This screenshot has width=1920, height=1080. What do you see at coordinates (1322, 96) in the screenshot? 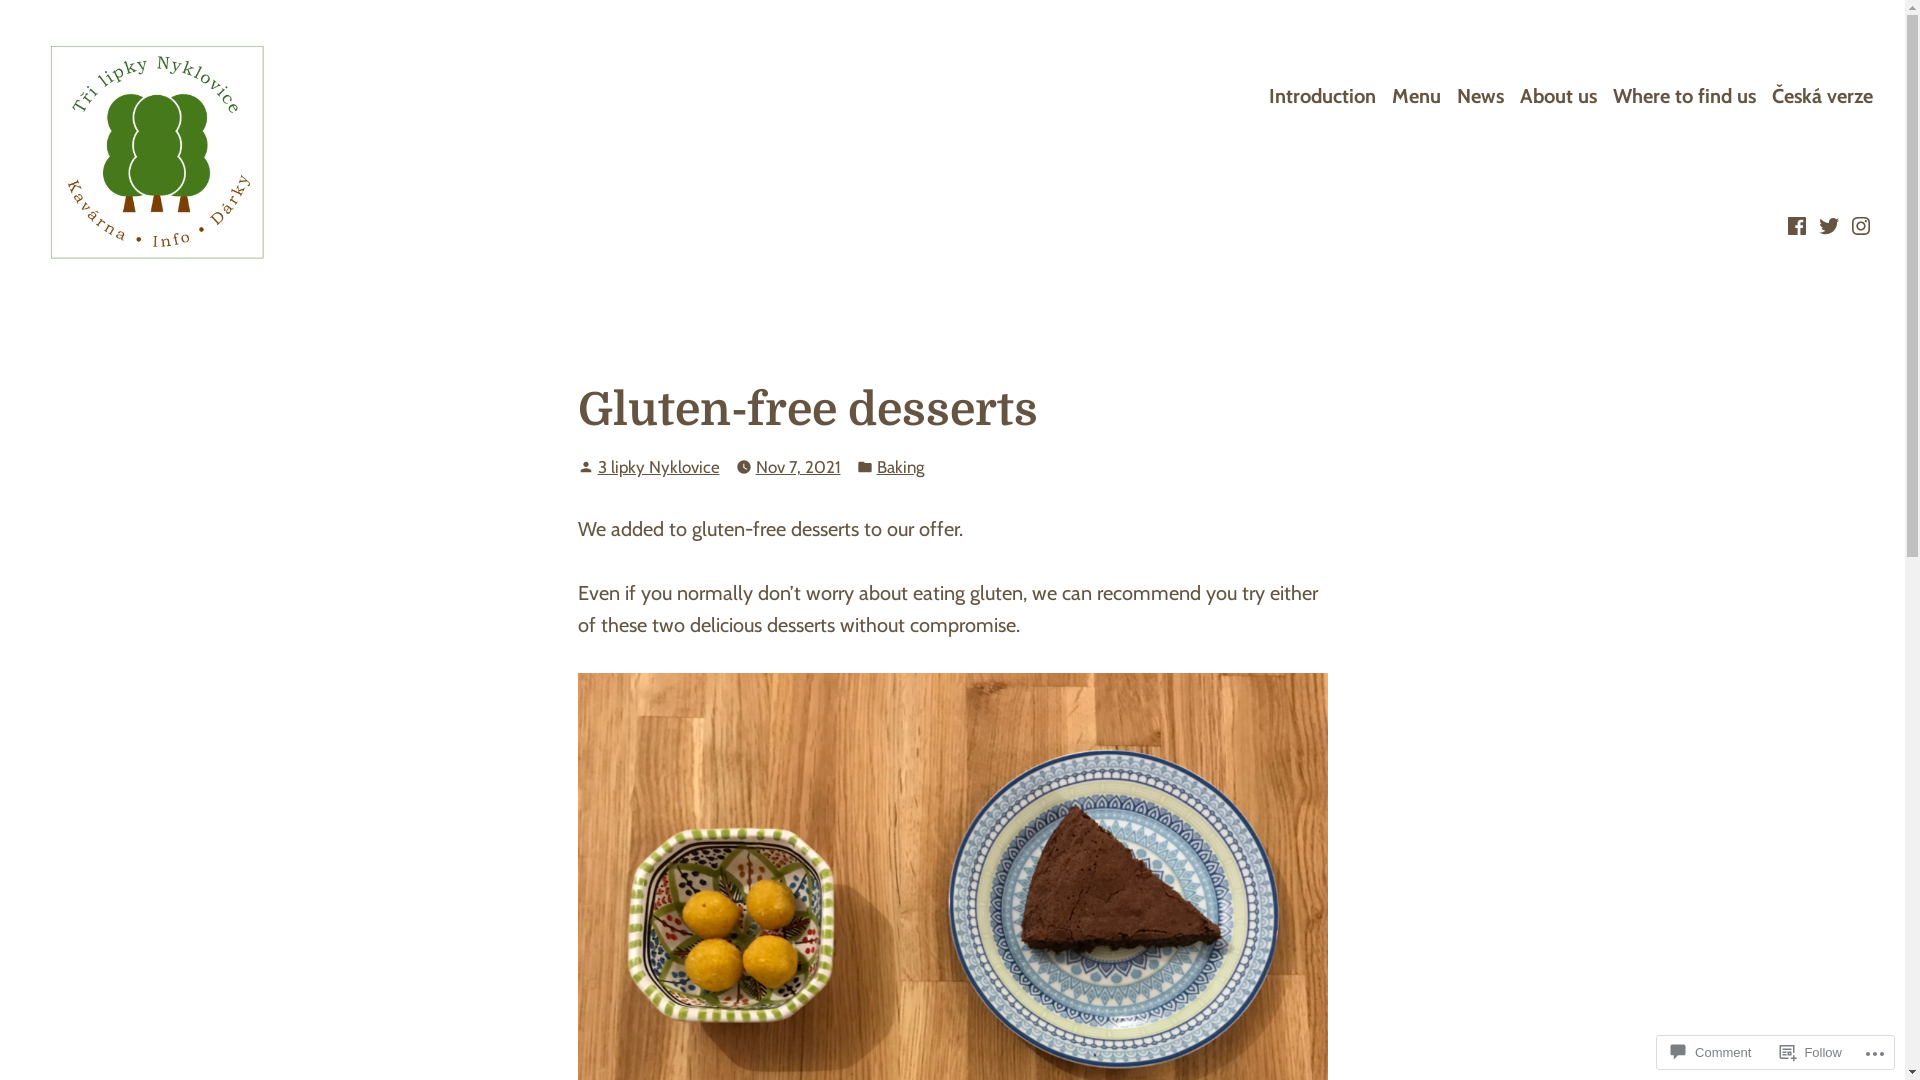
I see `Introduction` at bounding box center [1322, 96].